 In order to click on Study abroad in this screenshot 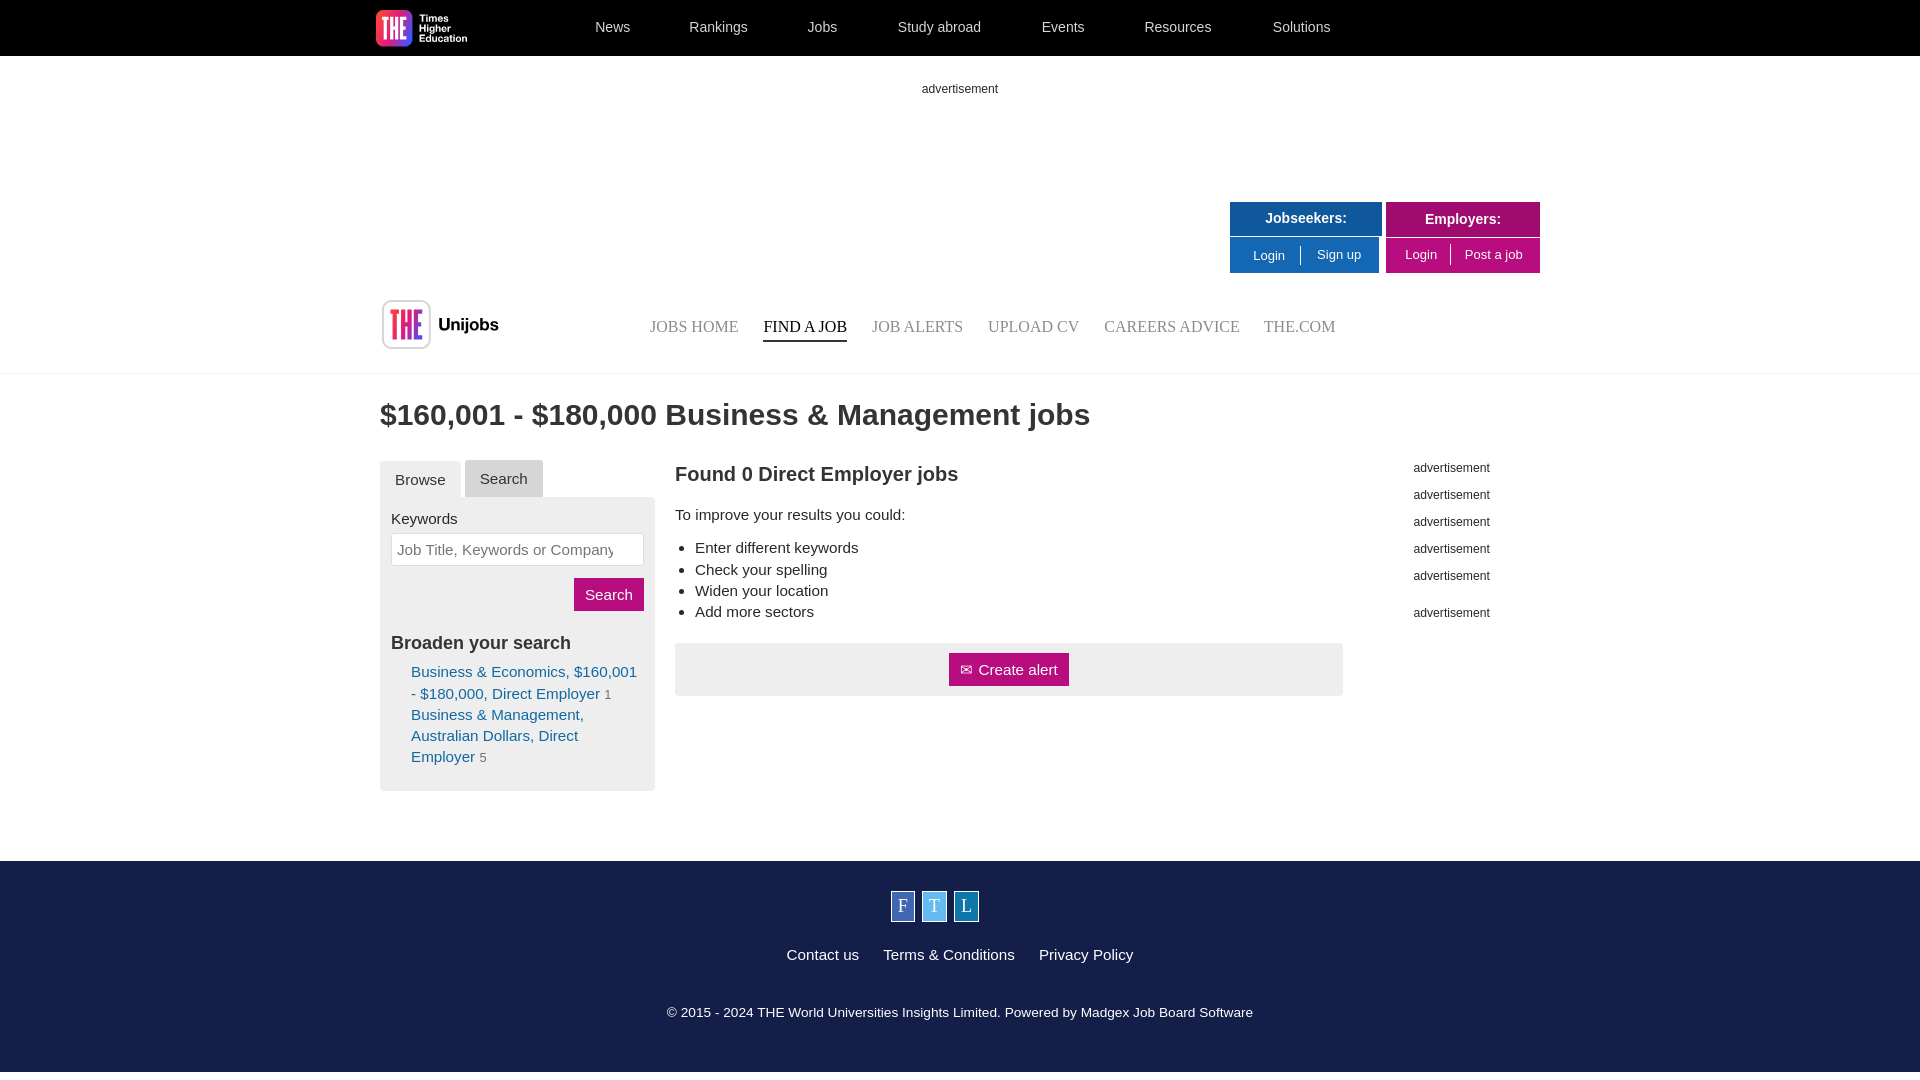, I will do `click(938, 28)`.